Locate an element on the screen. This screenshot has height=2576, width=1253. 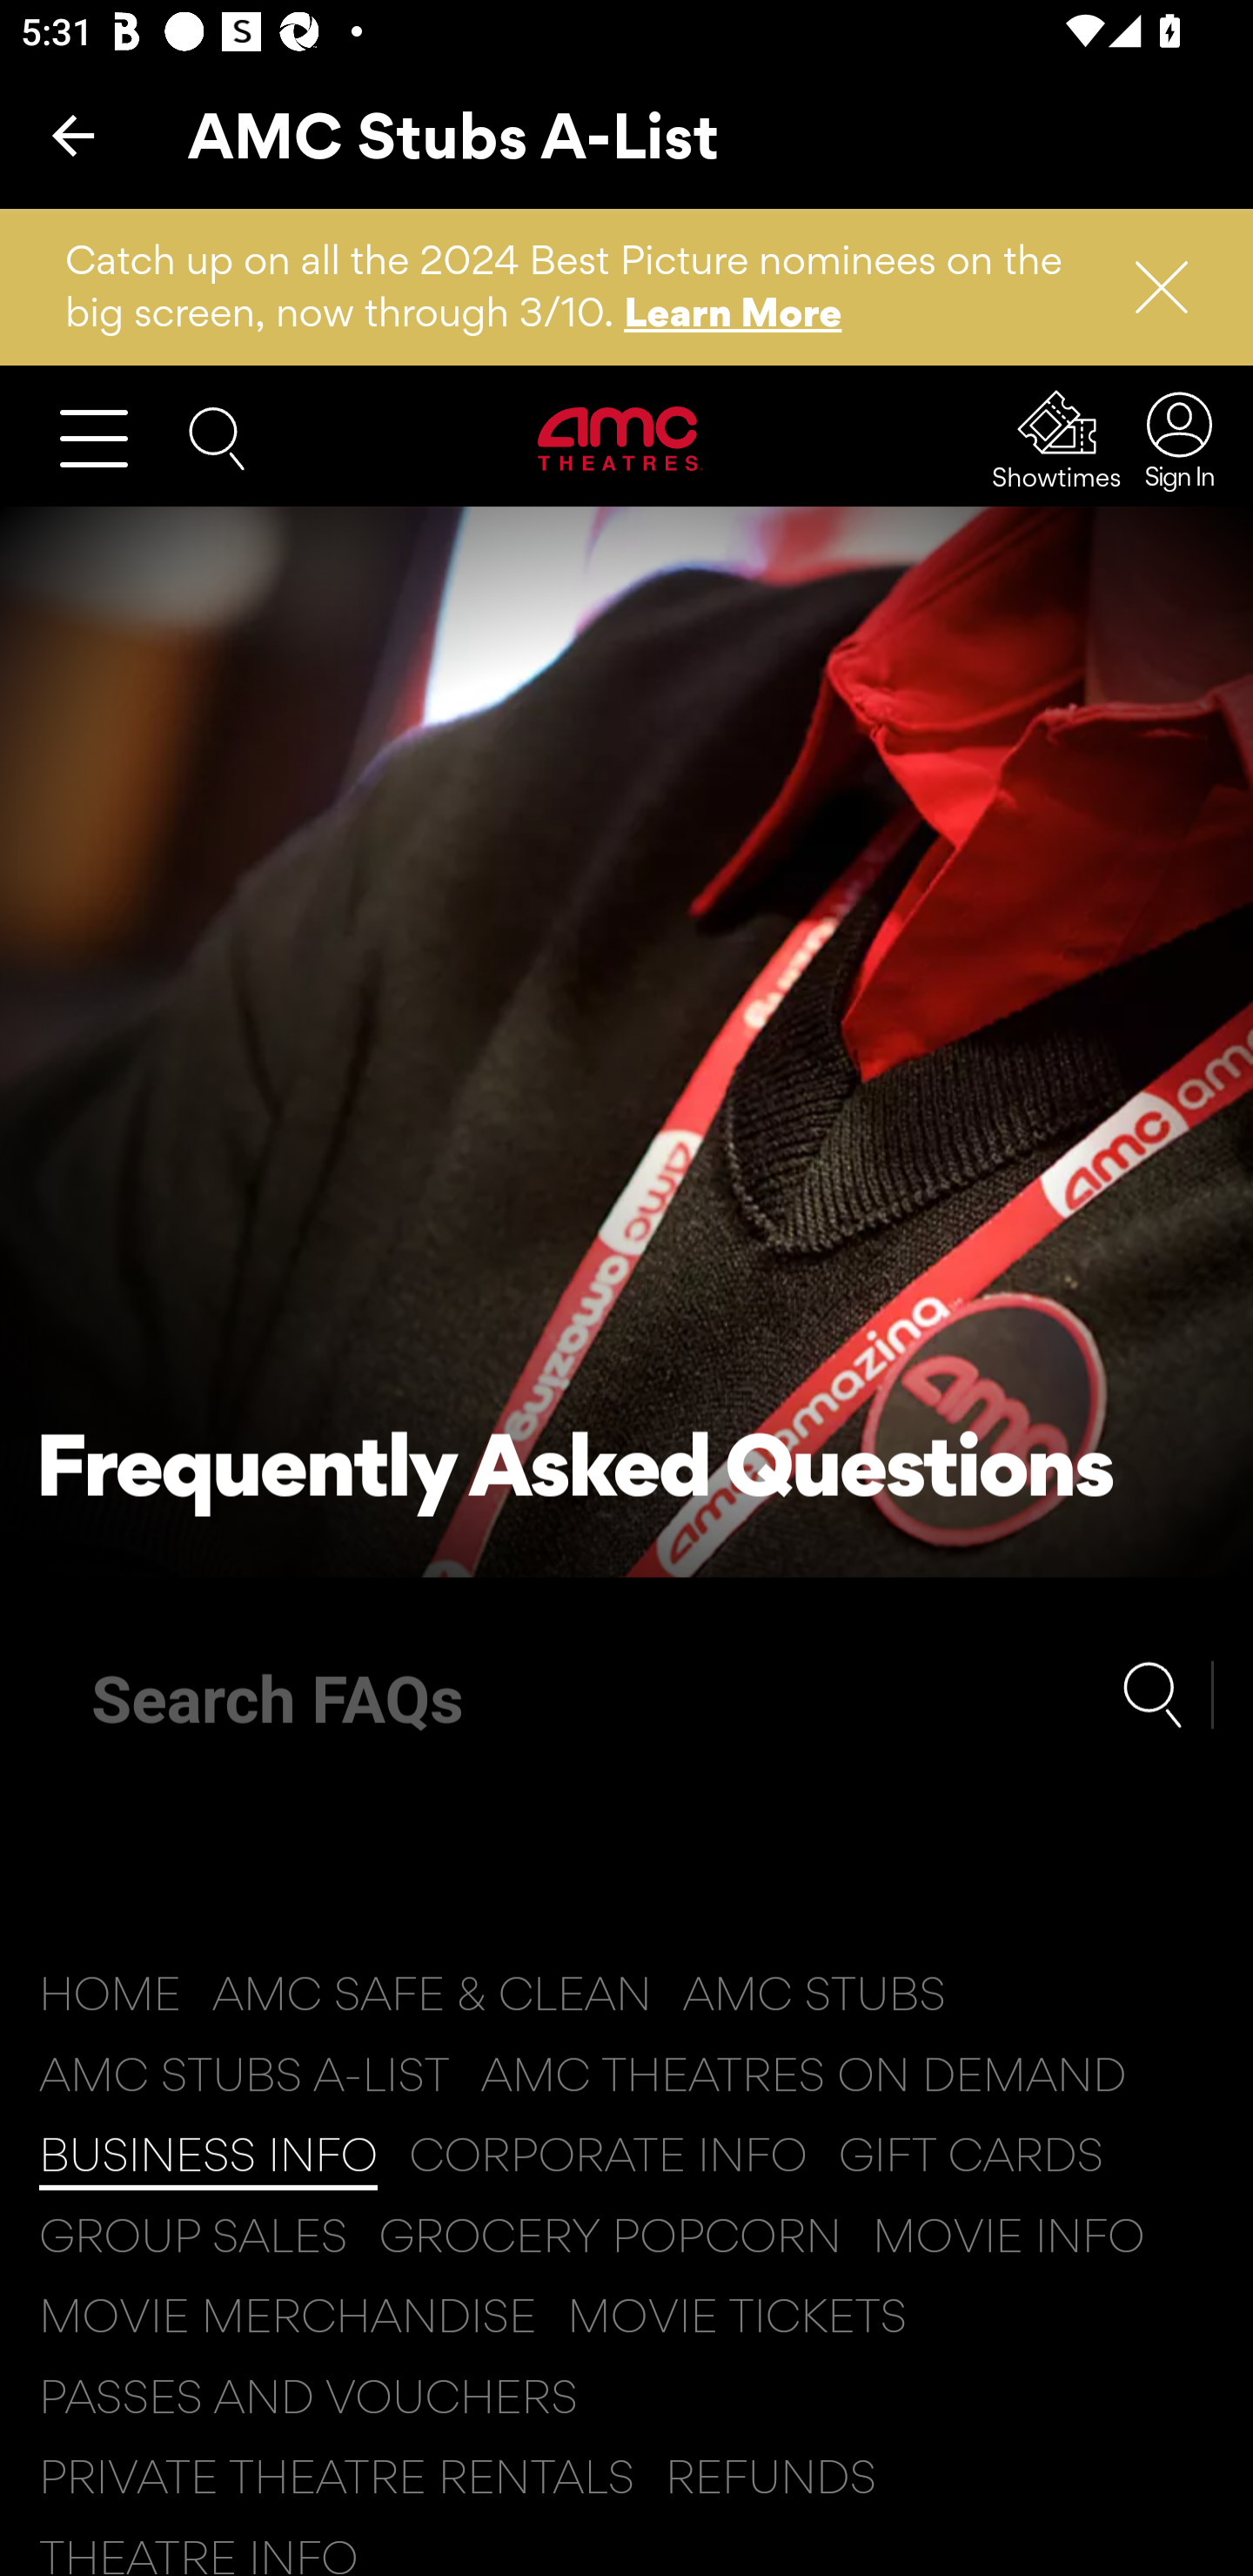
Submit Search Button is located at coordinates (1167, 1694).